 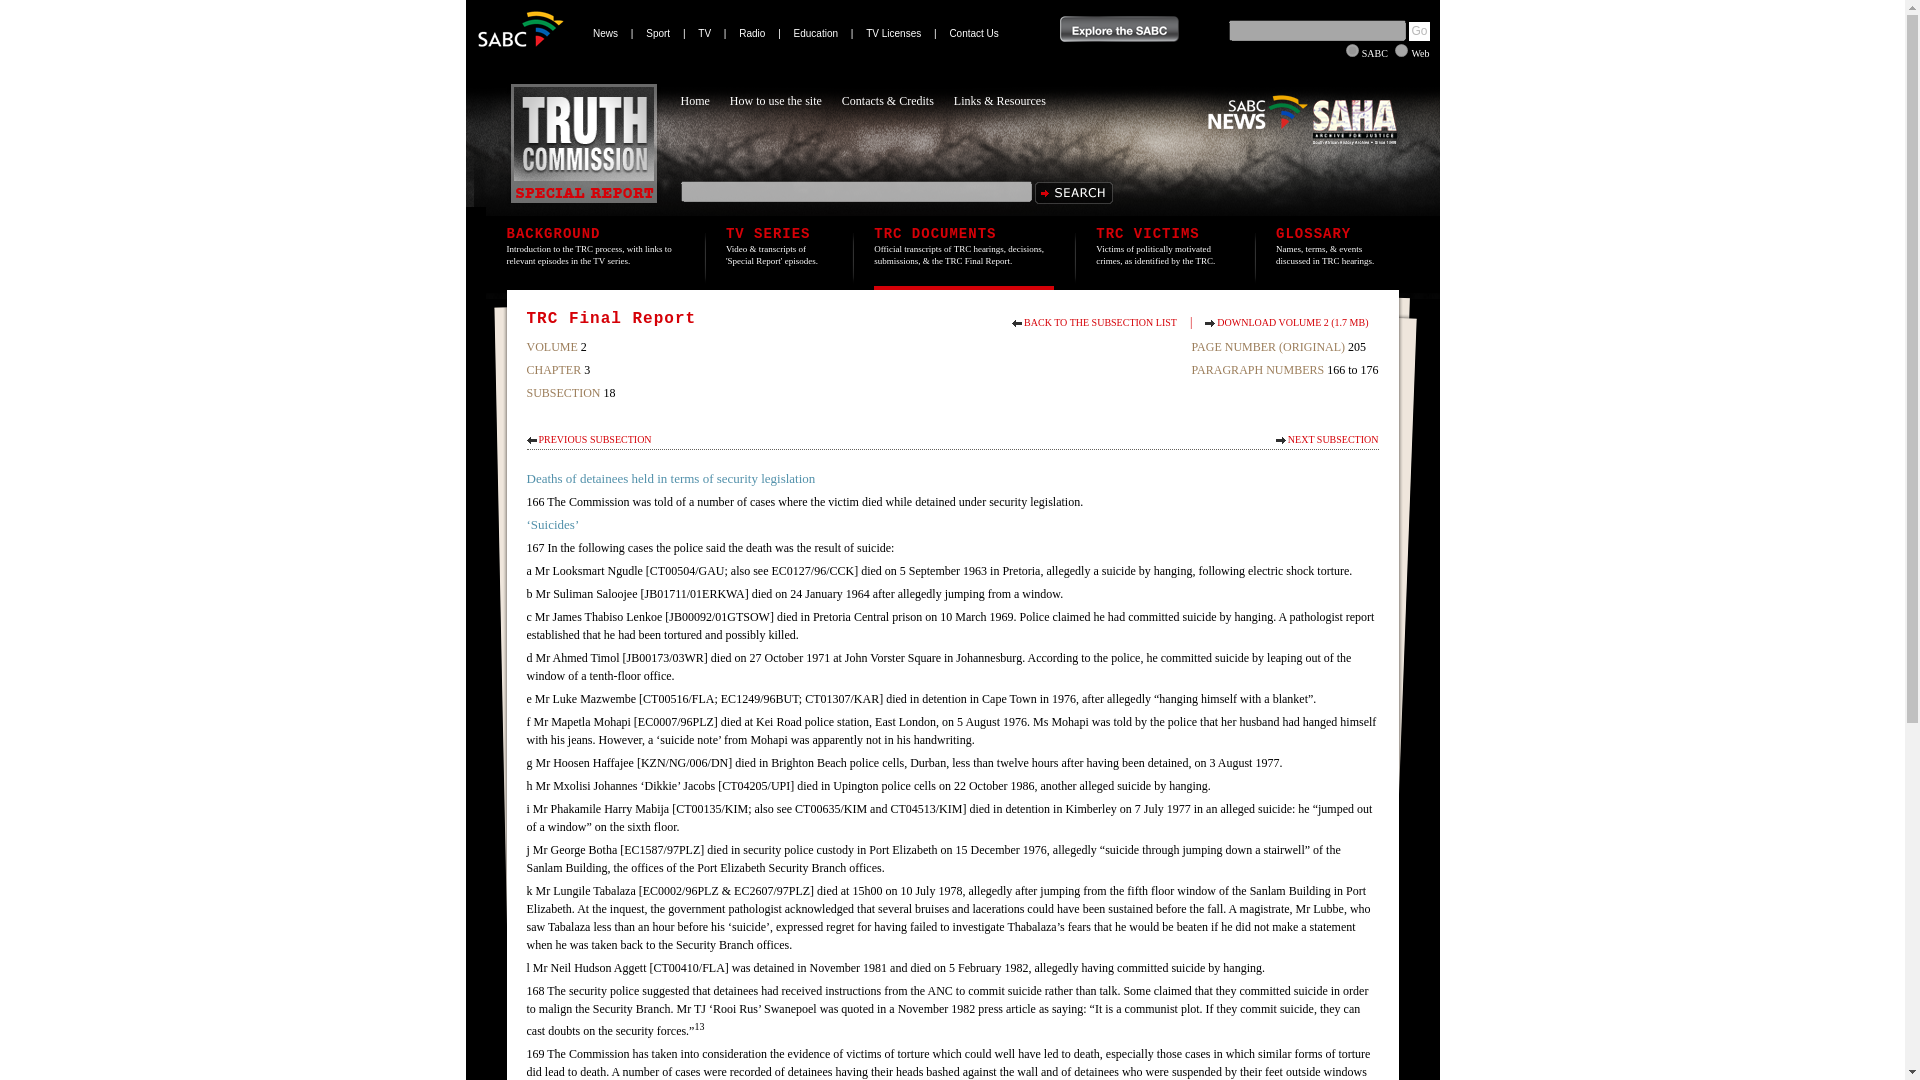 I want to click on SABC, so click(x=1352, y=50).